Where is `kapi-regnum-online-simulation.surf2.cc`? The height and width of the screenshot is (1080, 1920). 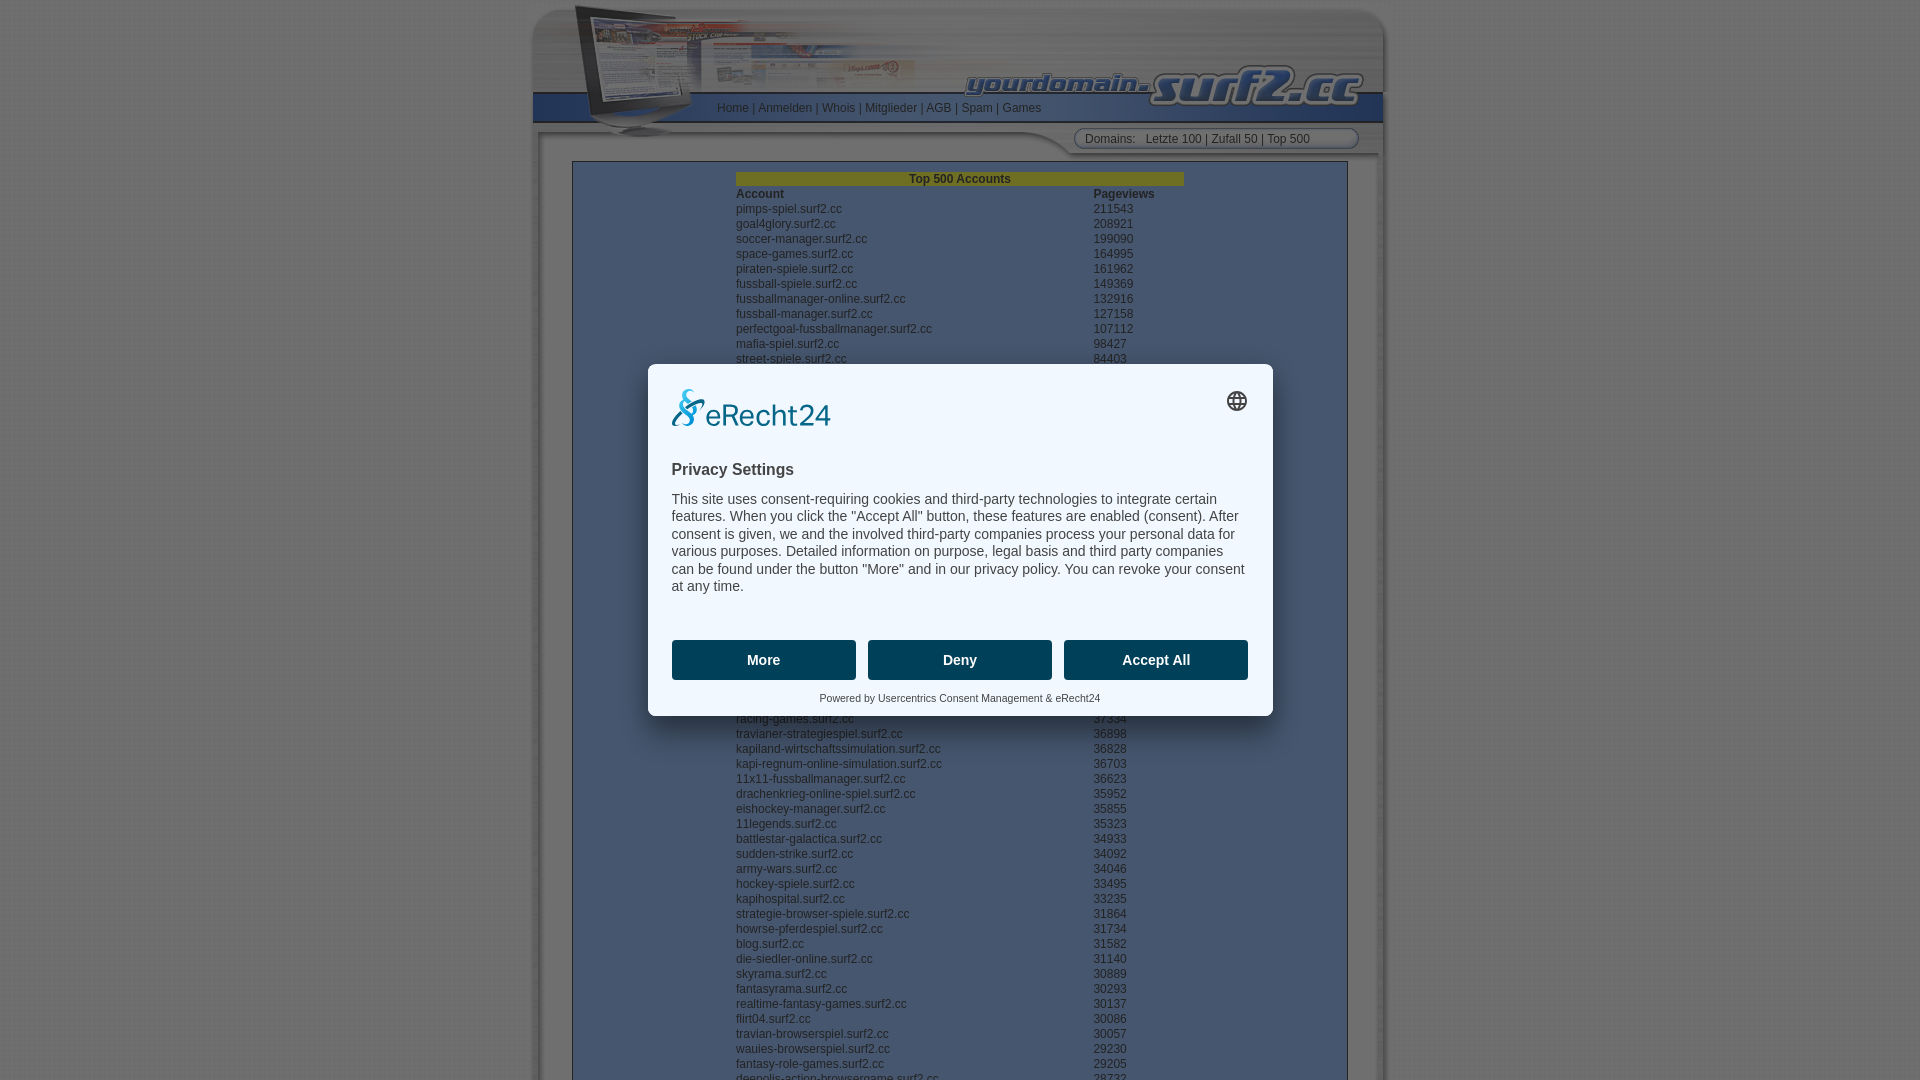
kapi-regnum-online-simulation.surf2.cc is located at coordinates (839, 764).